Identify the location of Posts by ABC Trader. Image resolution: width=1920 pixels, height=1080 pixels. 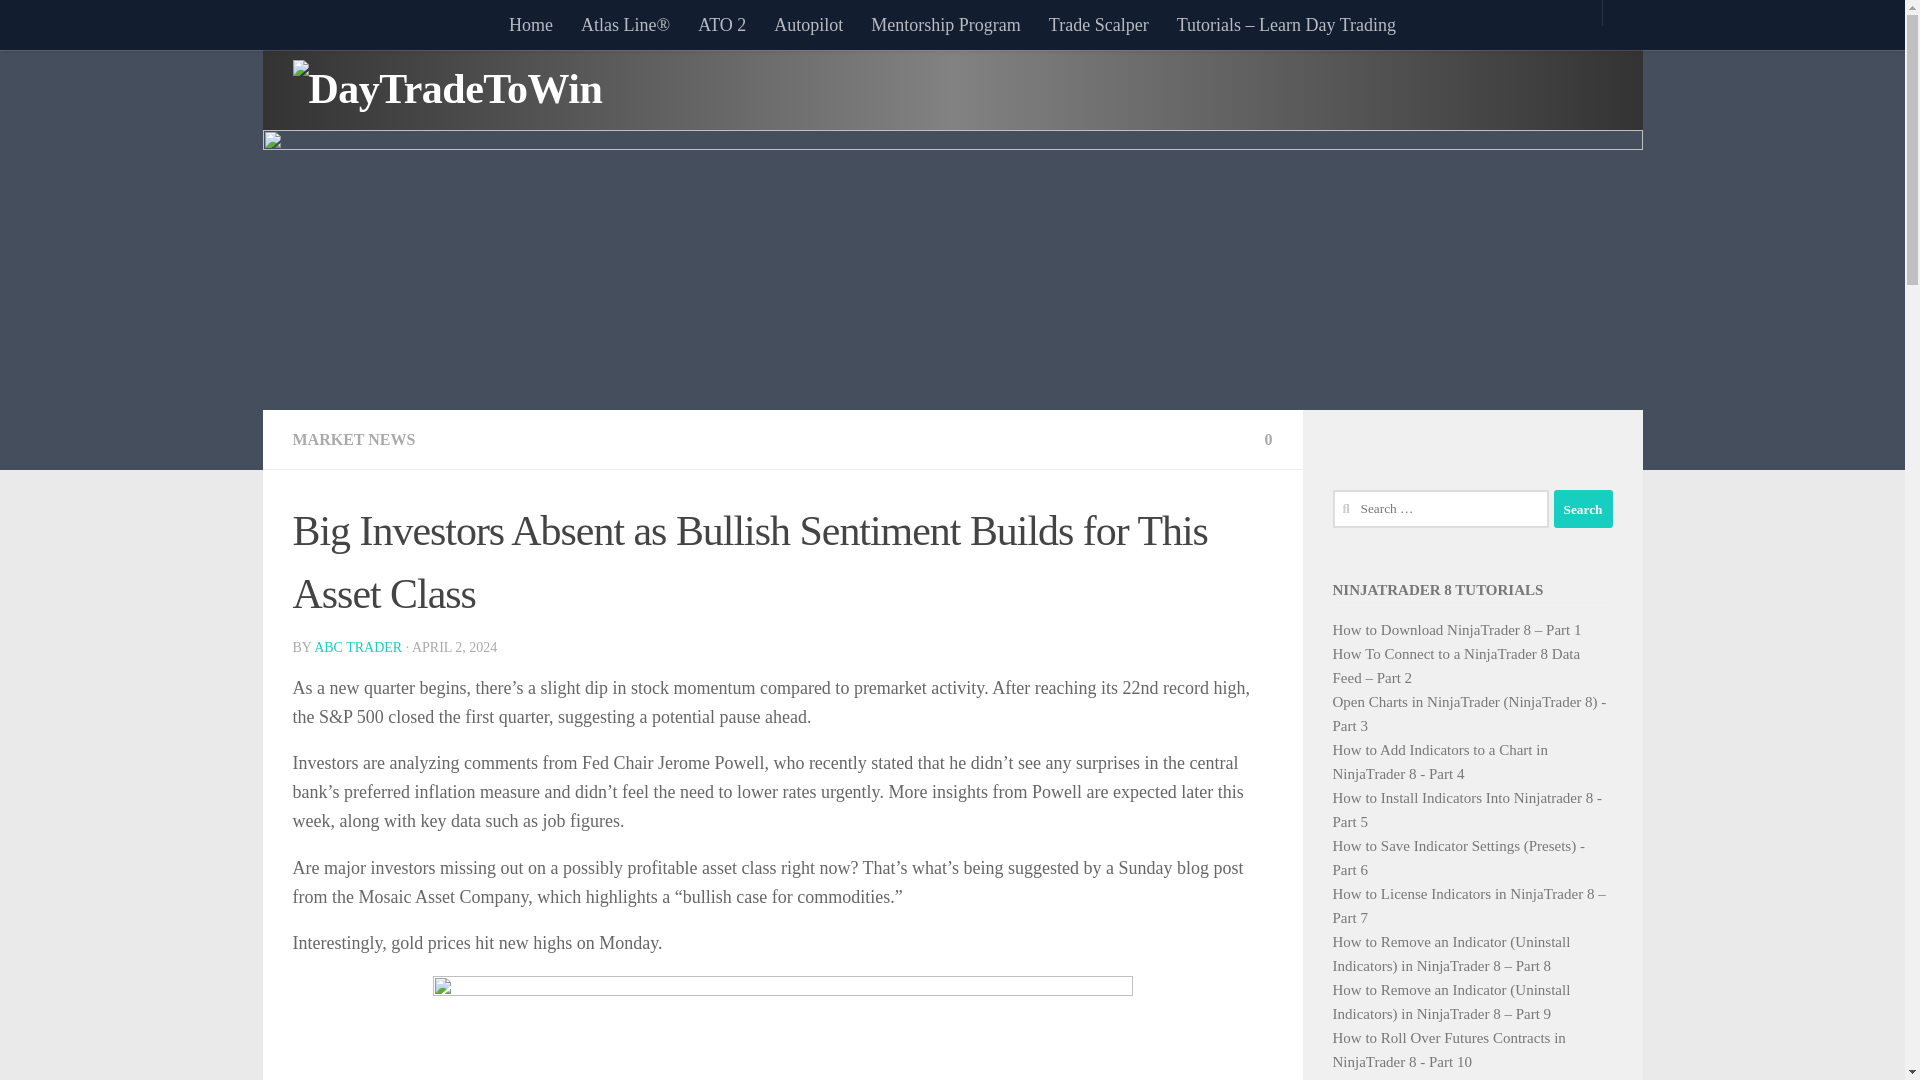
(358, 647).